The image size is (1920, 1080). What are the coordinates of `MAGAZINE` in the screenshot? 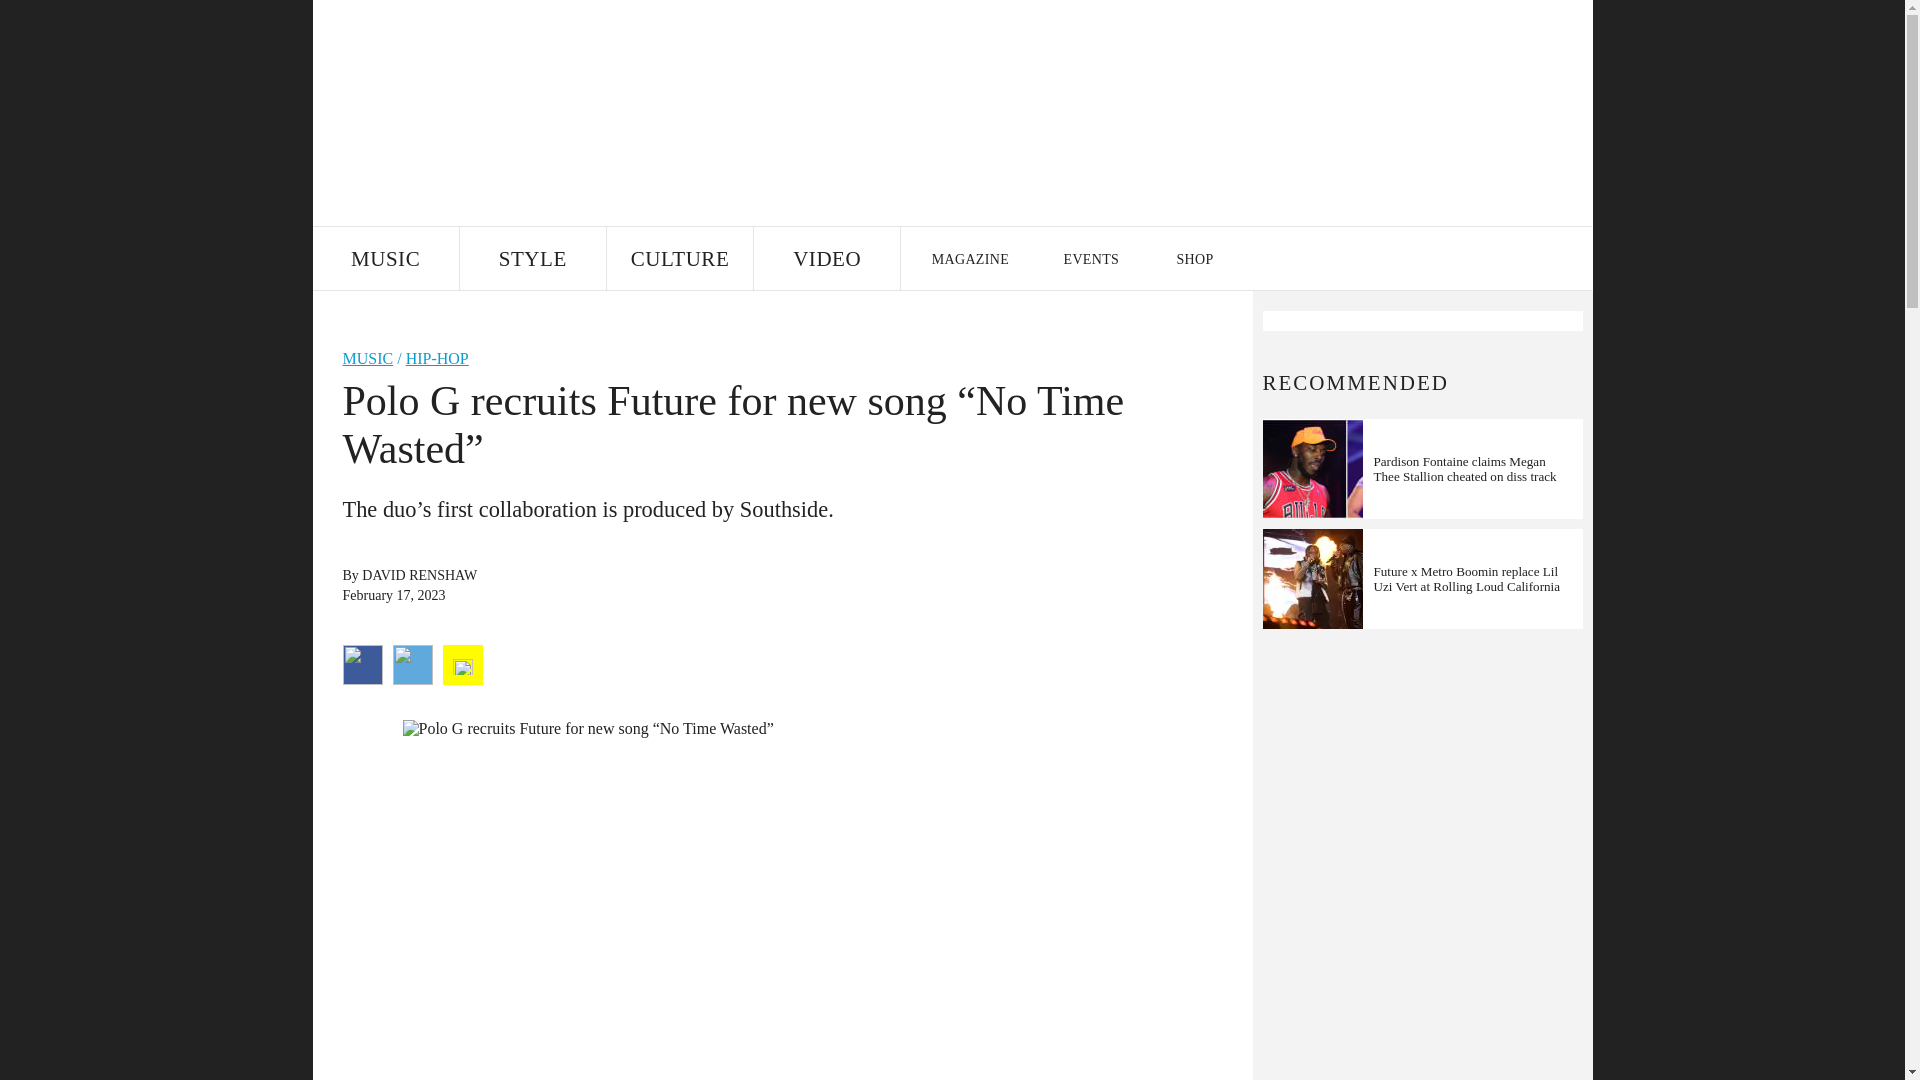 It's located at (969, 258).